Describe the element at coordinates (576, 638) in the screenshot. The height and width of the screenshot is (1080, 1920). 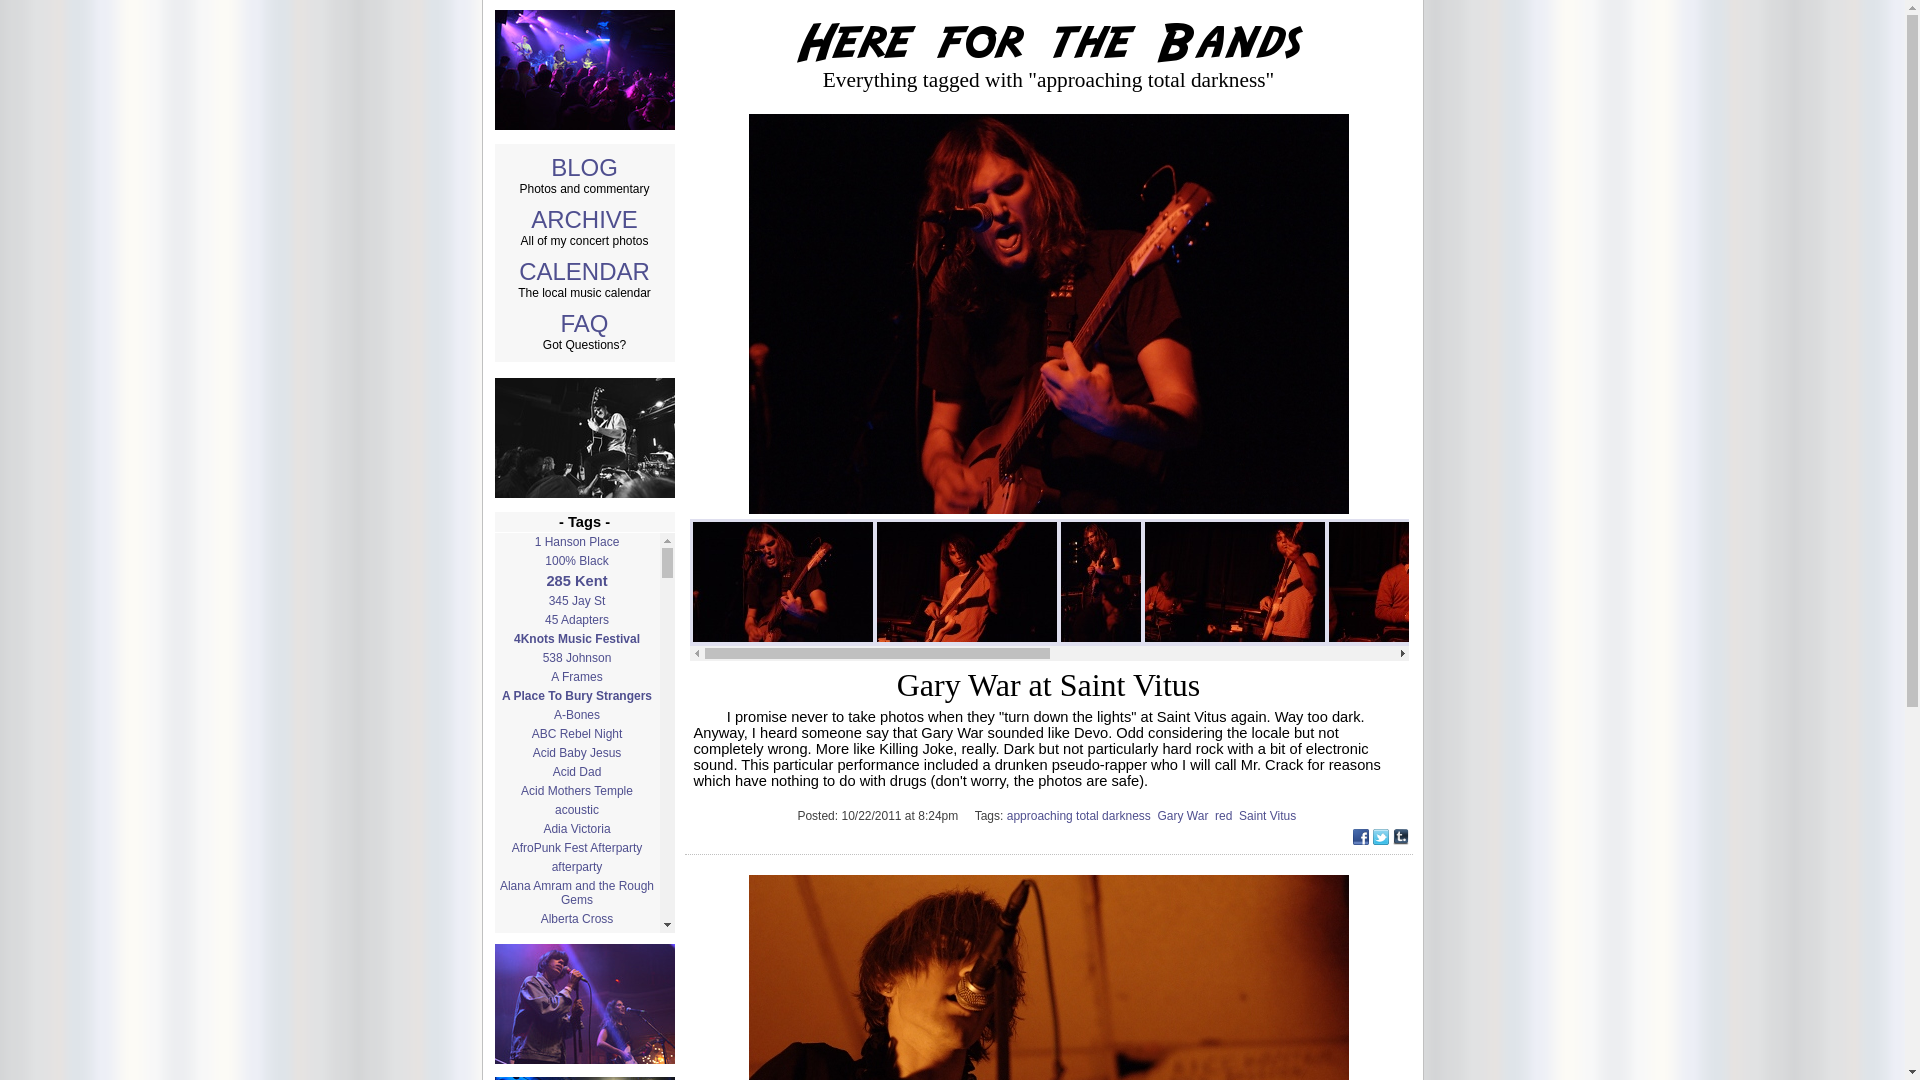
I see `4Knots Music Festival` at that location.